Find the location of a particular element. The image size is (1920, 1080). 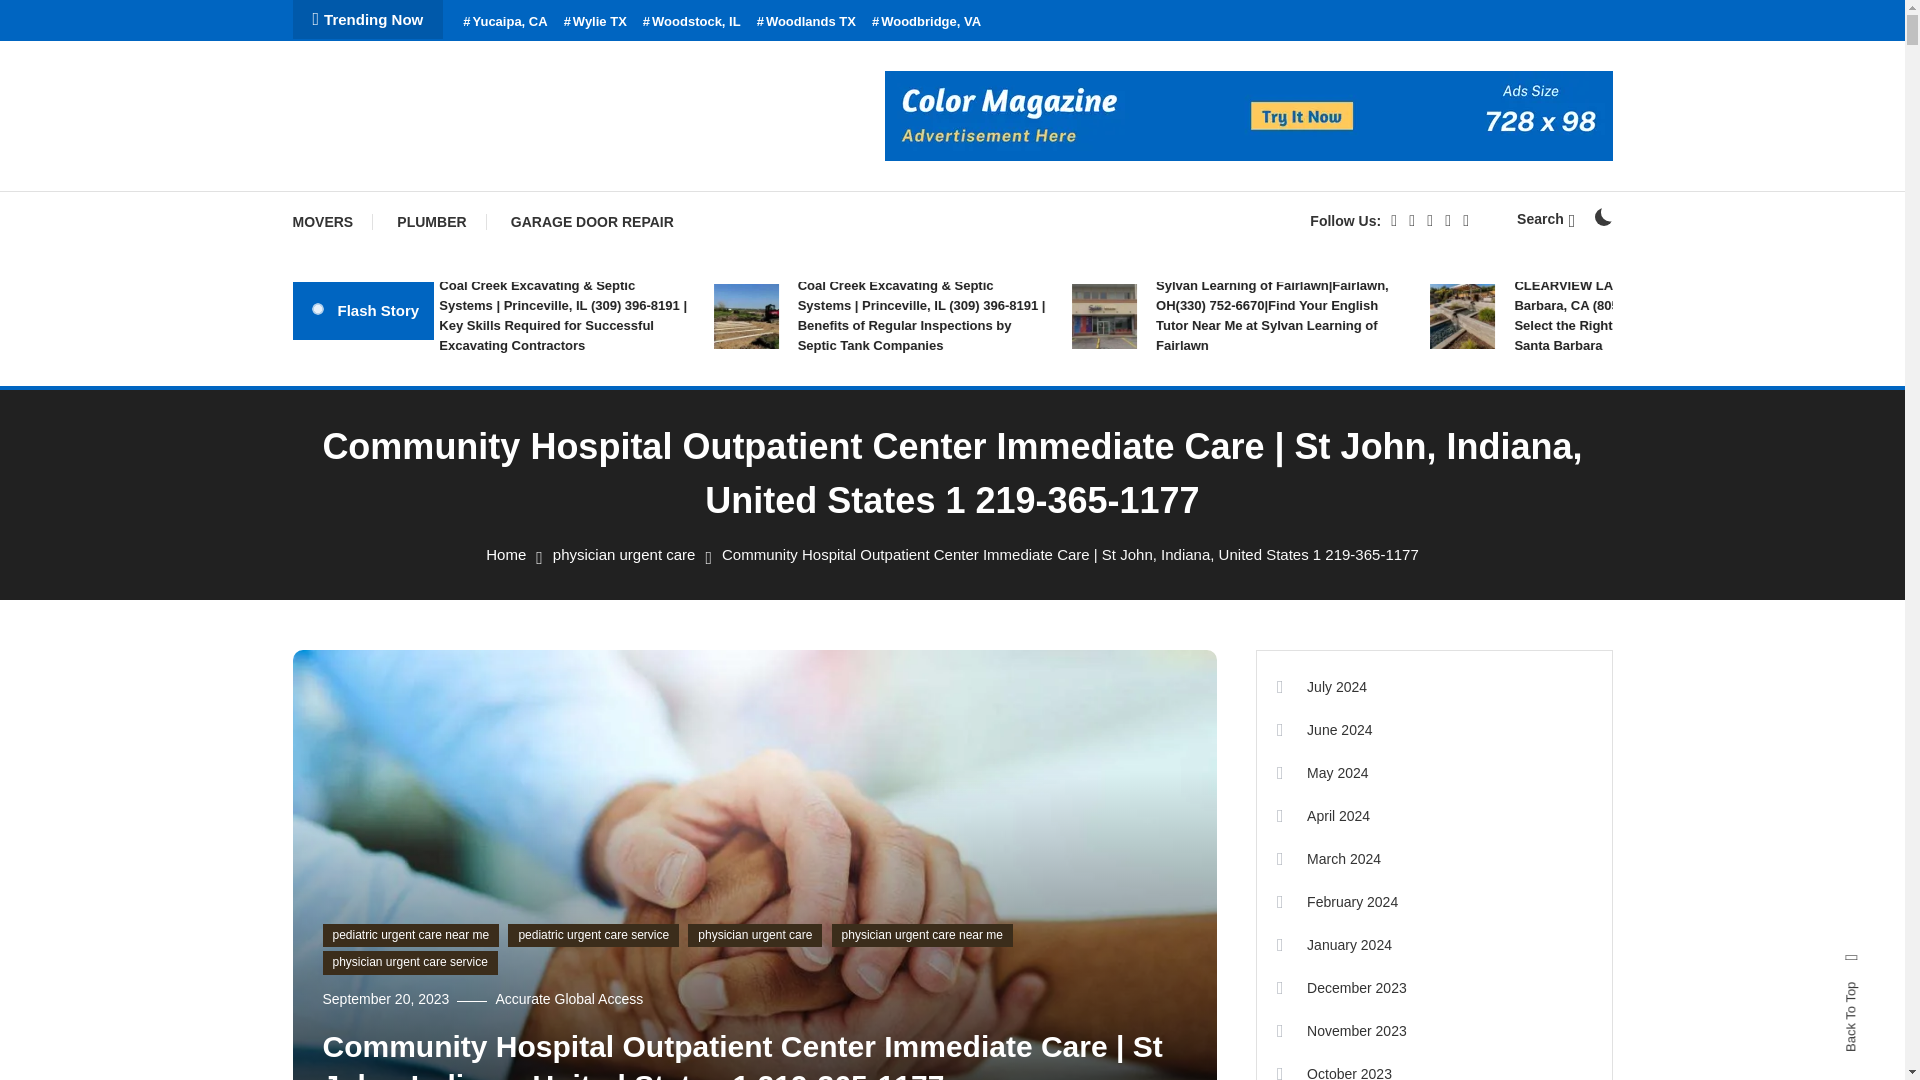

Search is located at coordinates (1014, 573).